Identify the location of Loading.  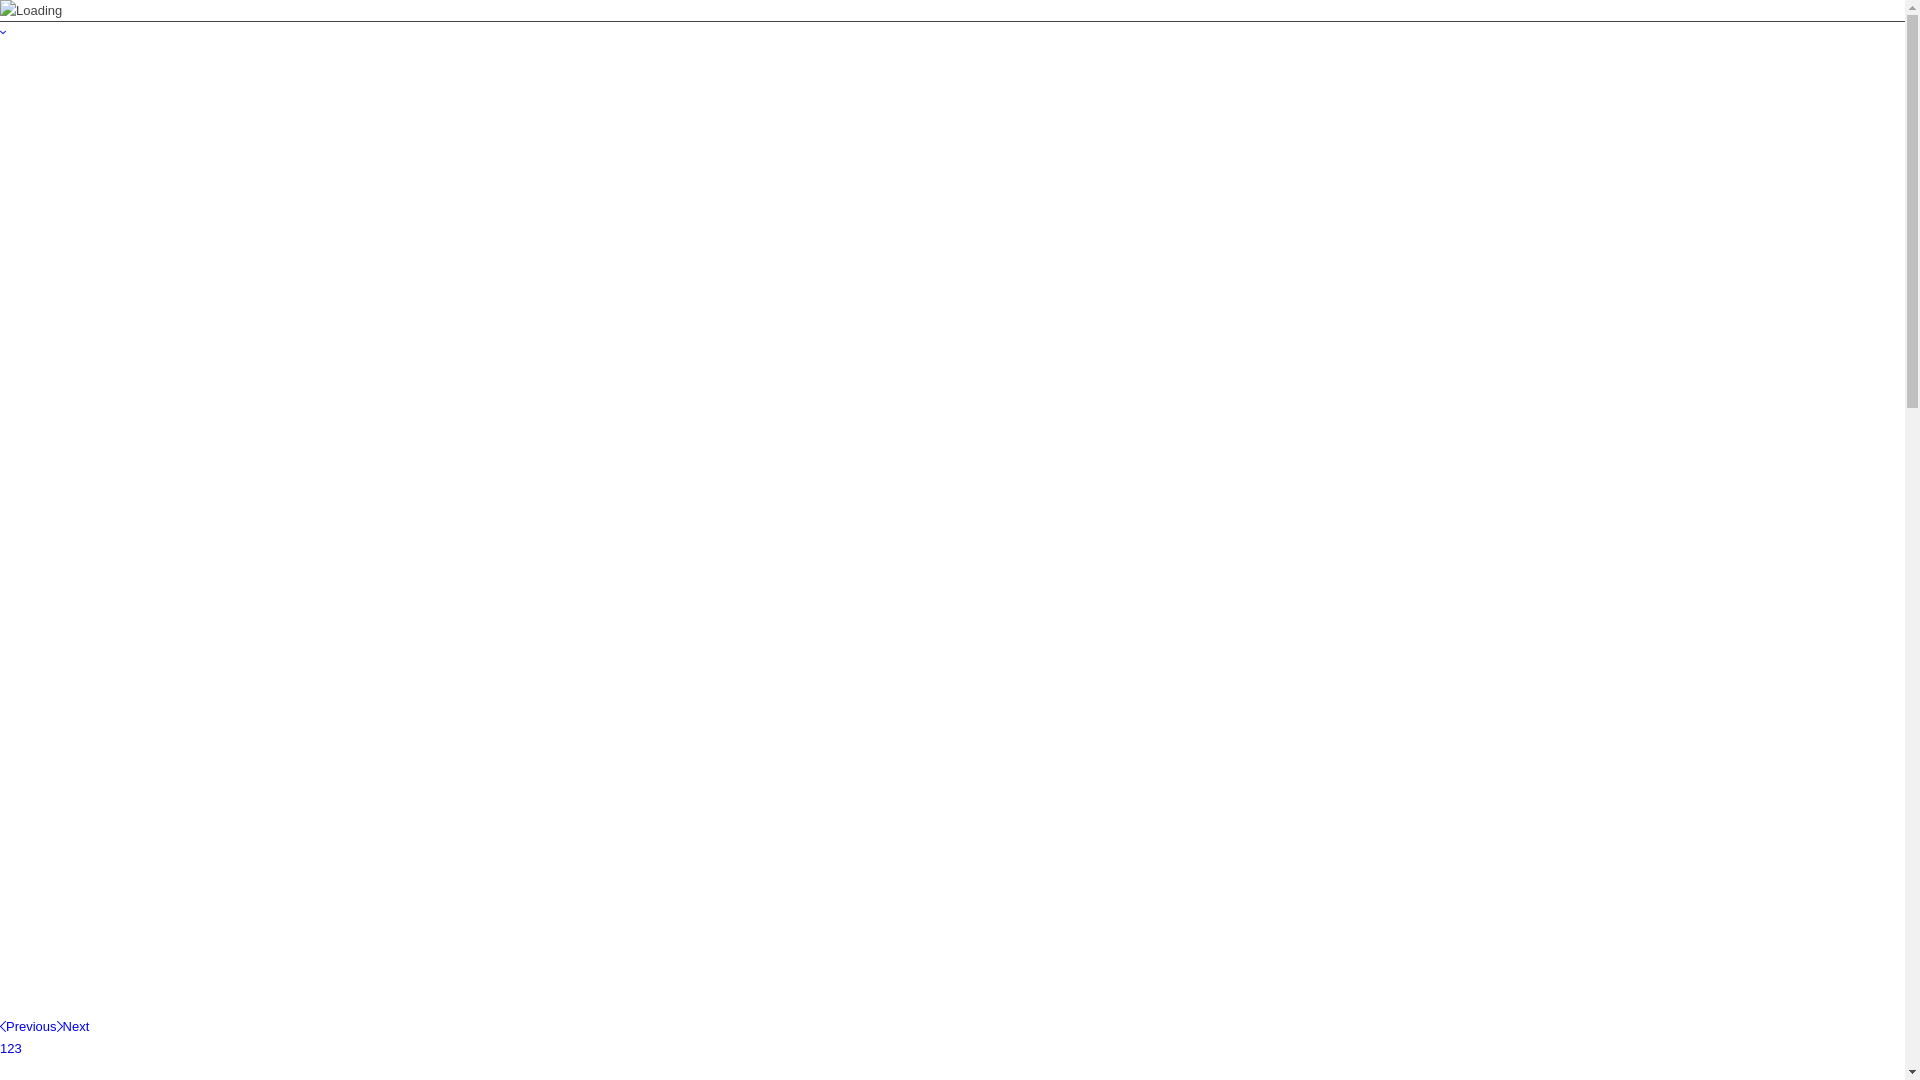
(31, 10).